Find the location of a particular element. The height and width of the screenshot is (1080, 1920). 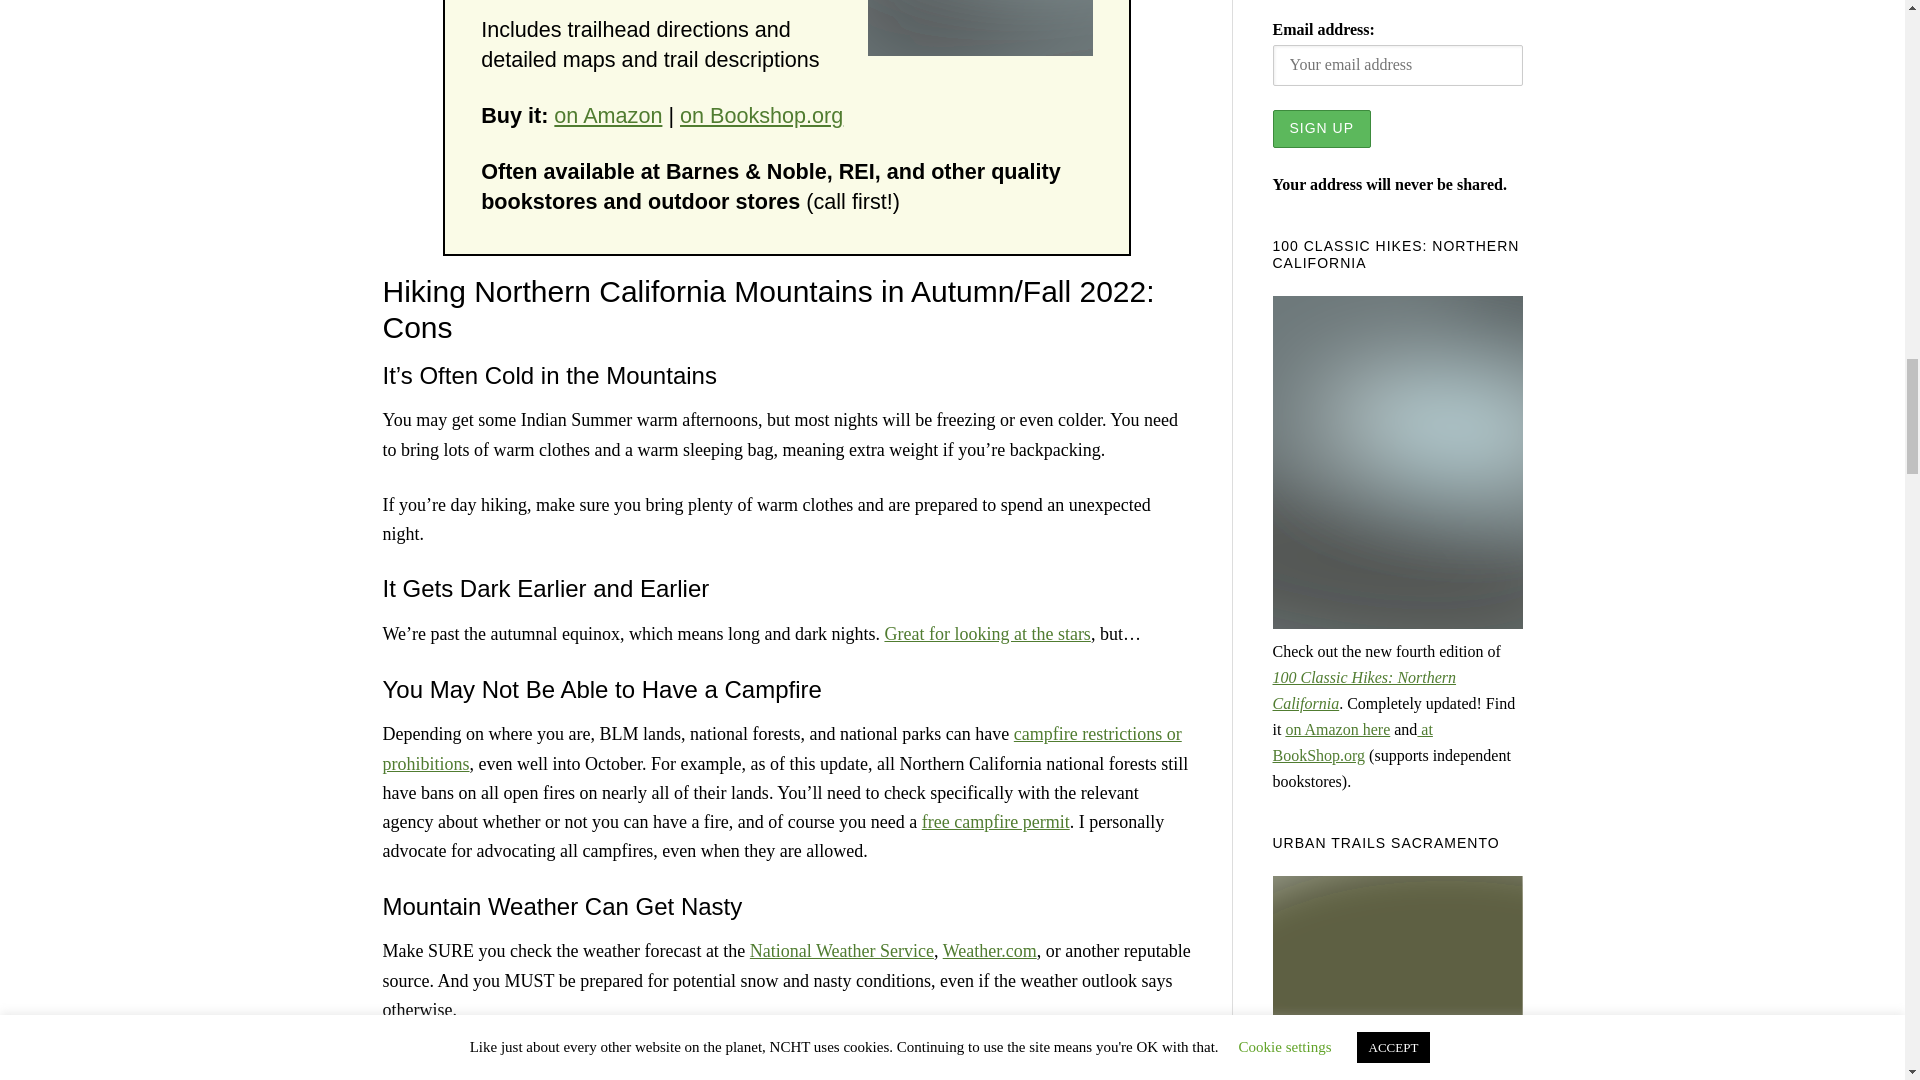

on Amazon is located at coordinates (608, 115).